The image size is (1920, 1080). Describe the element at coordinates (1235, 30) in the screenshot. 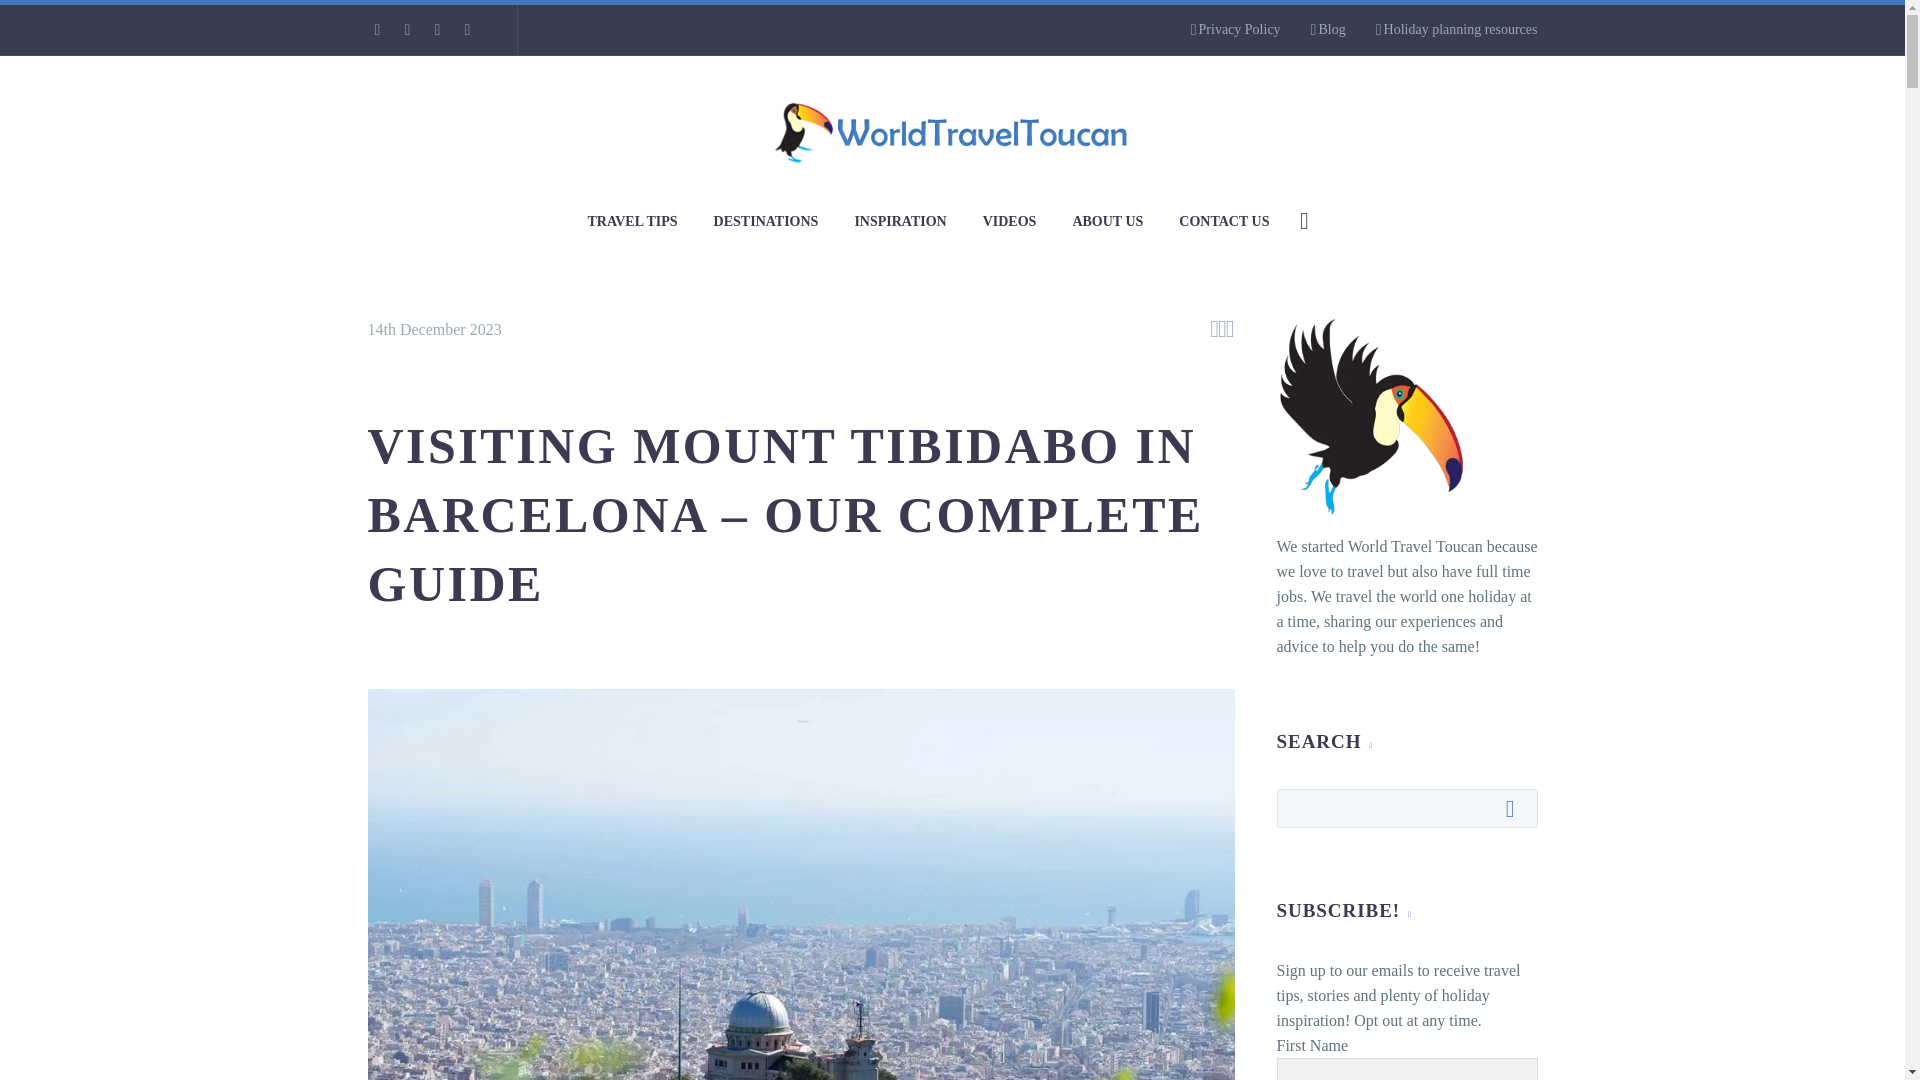

I see `Privacy Policy` at that location.